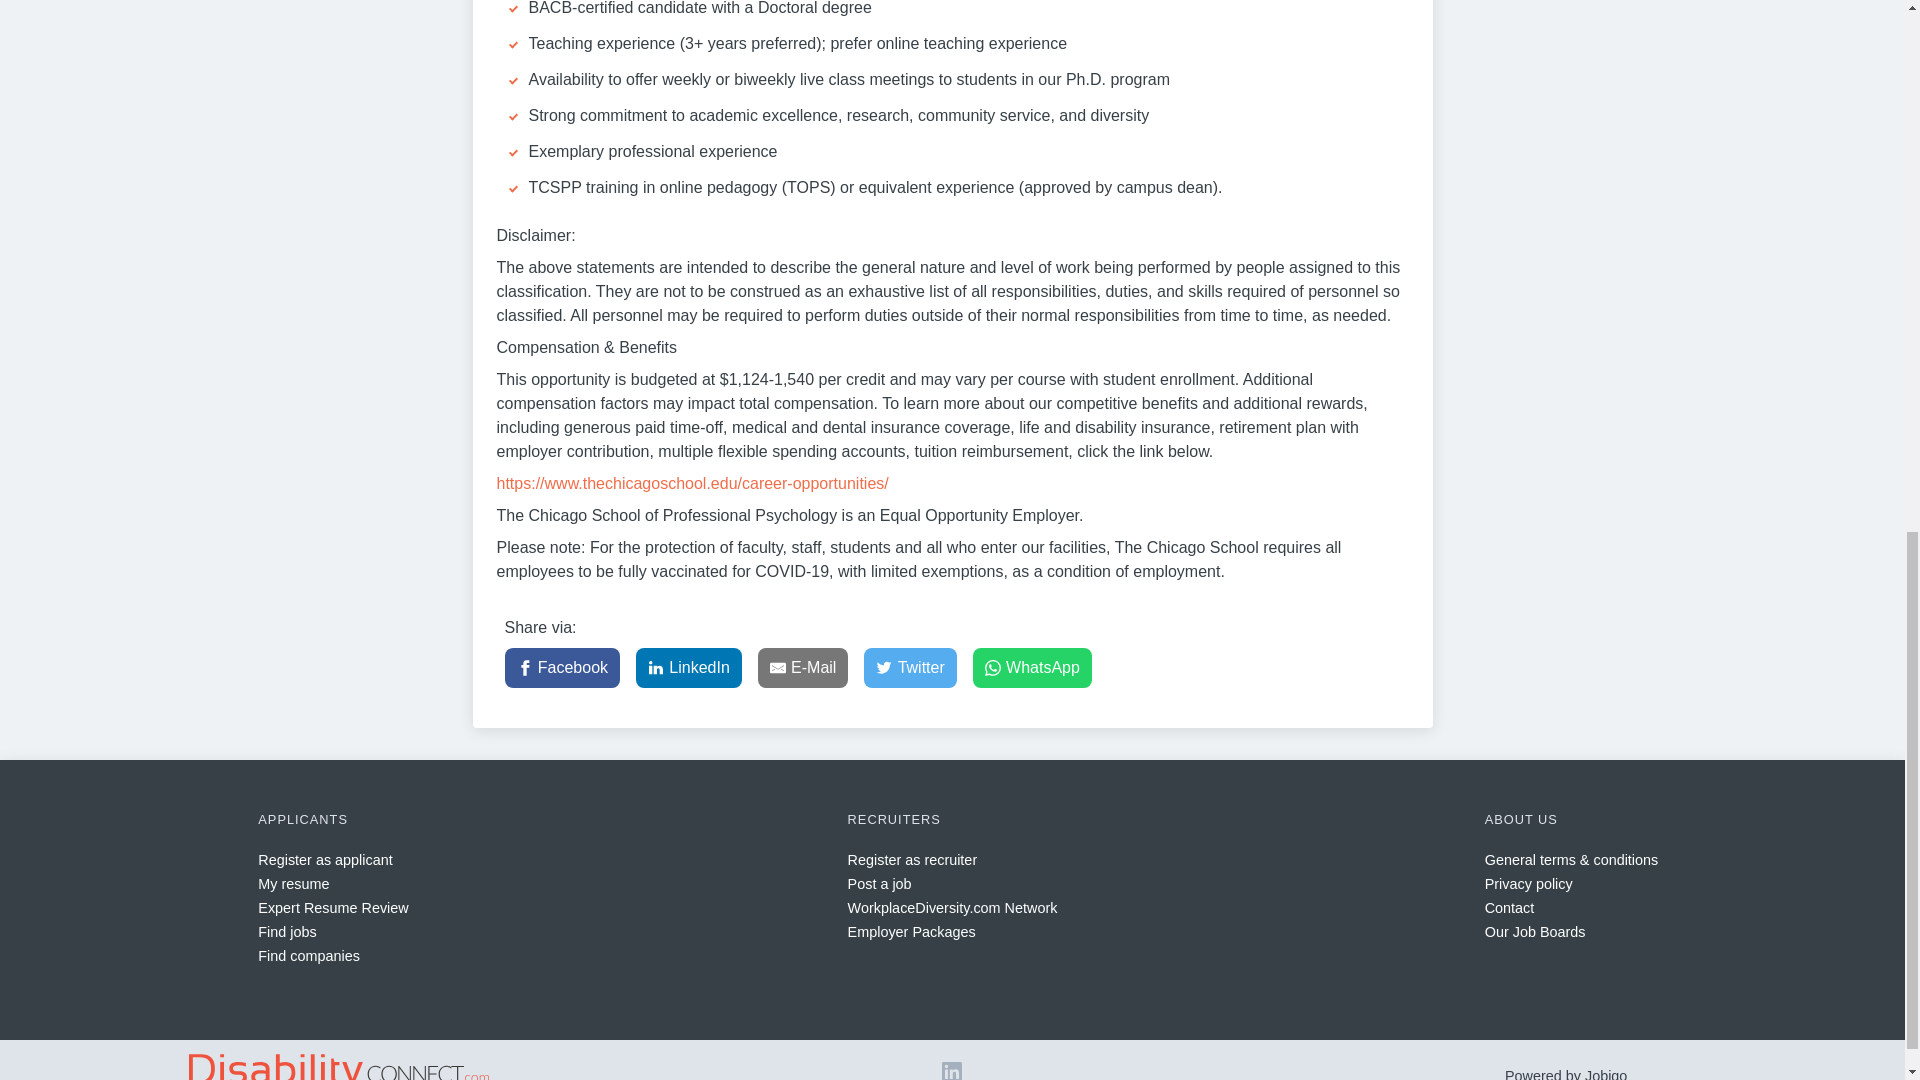  I want to click on LinkedIn logo, so click(952, 1074).